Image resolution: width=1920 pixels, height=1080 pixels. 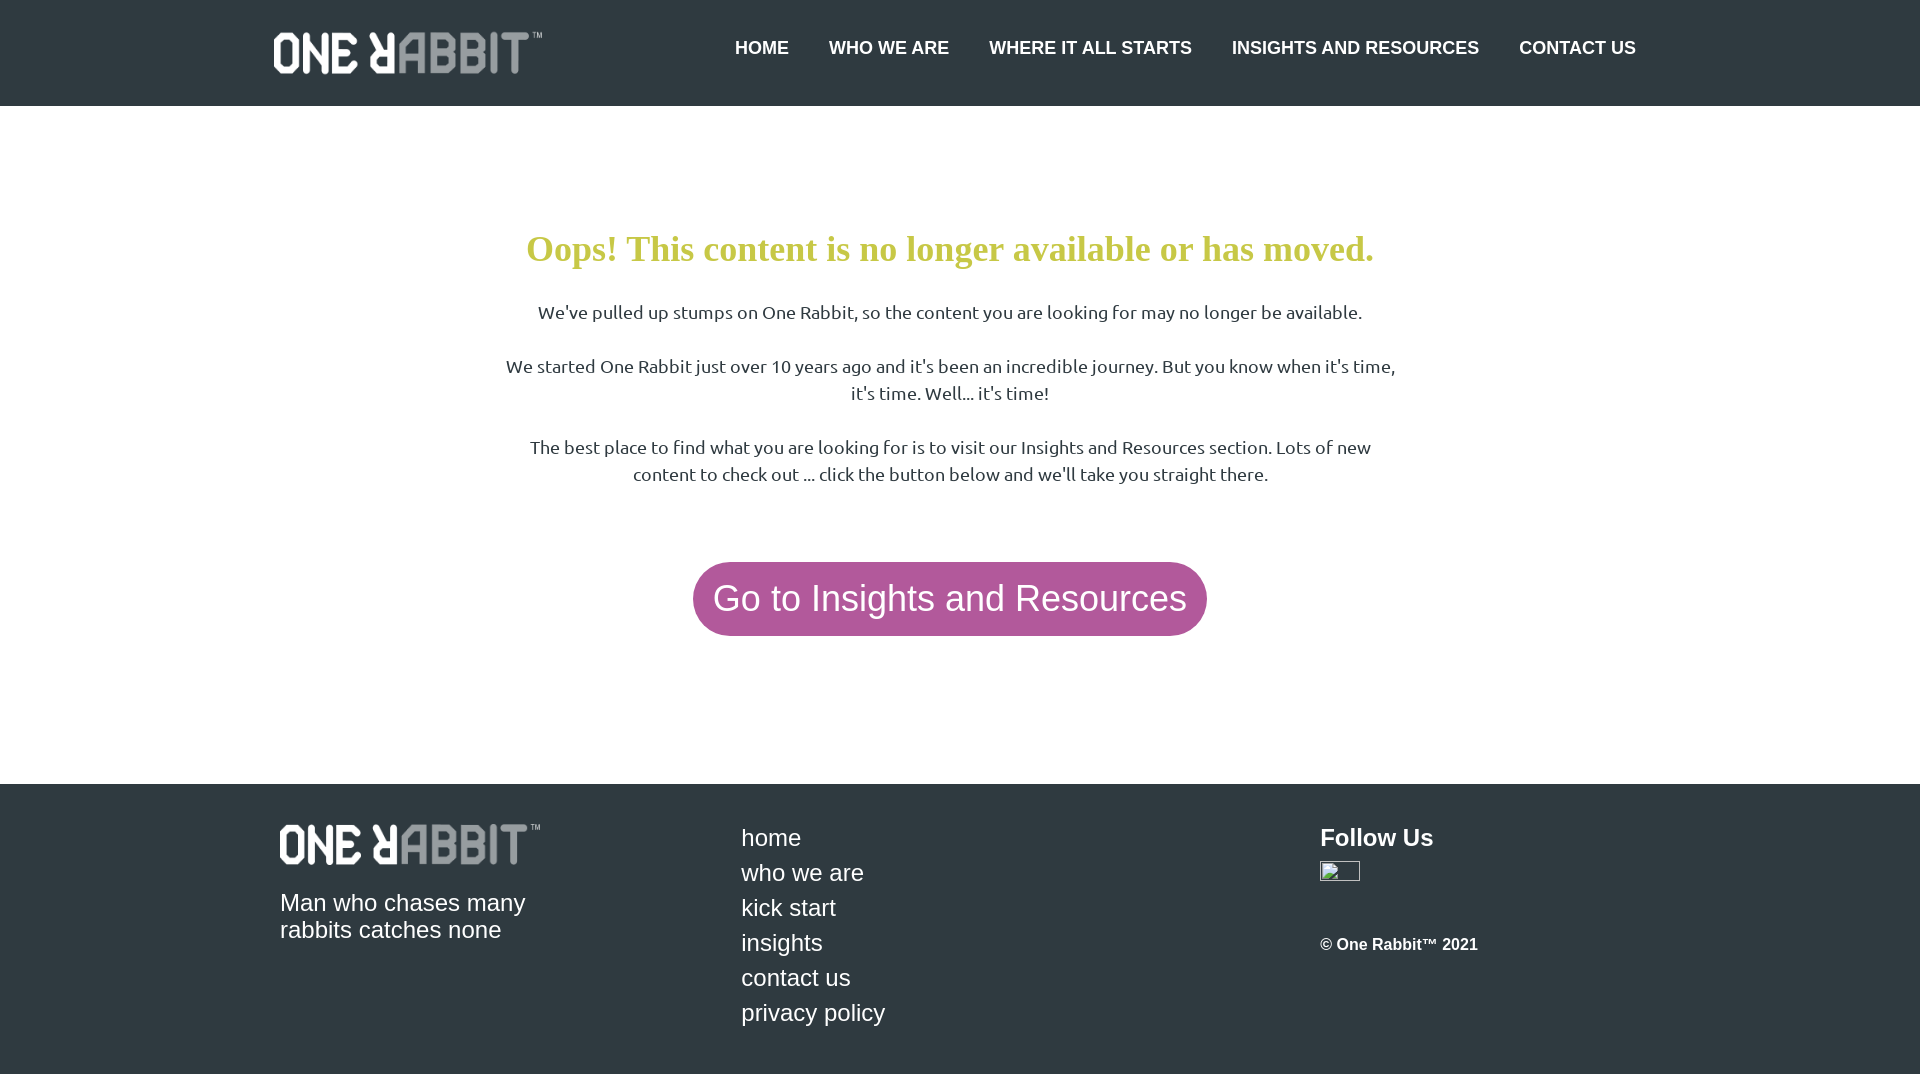 I want to click on CONTACT US, so click(x=1578, y=48).